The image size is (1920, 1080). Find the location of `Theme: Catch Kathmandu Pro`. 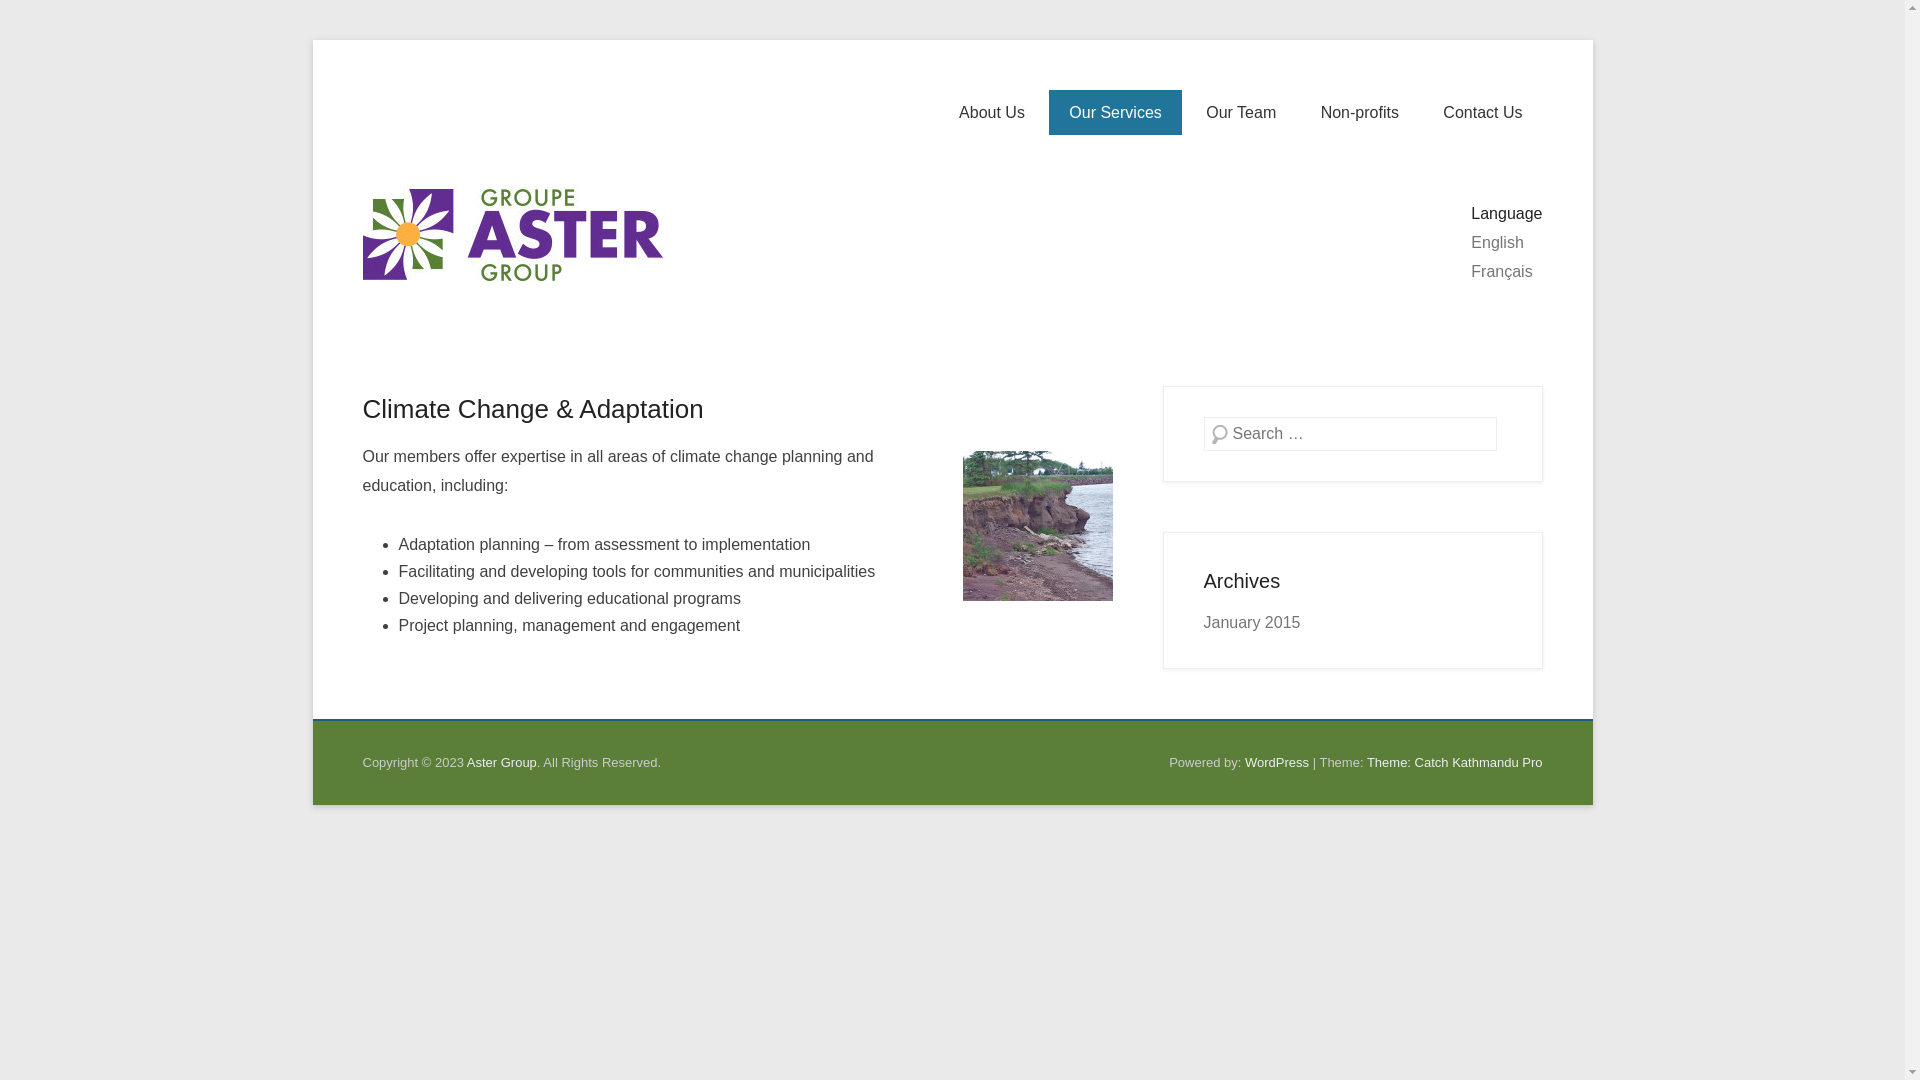

Theme: Catch Kathmandu Pro is located at coordinates (1455, 762).